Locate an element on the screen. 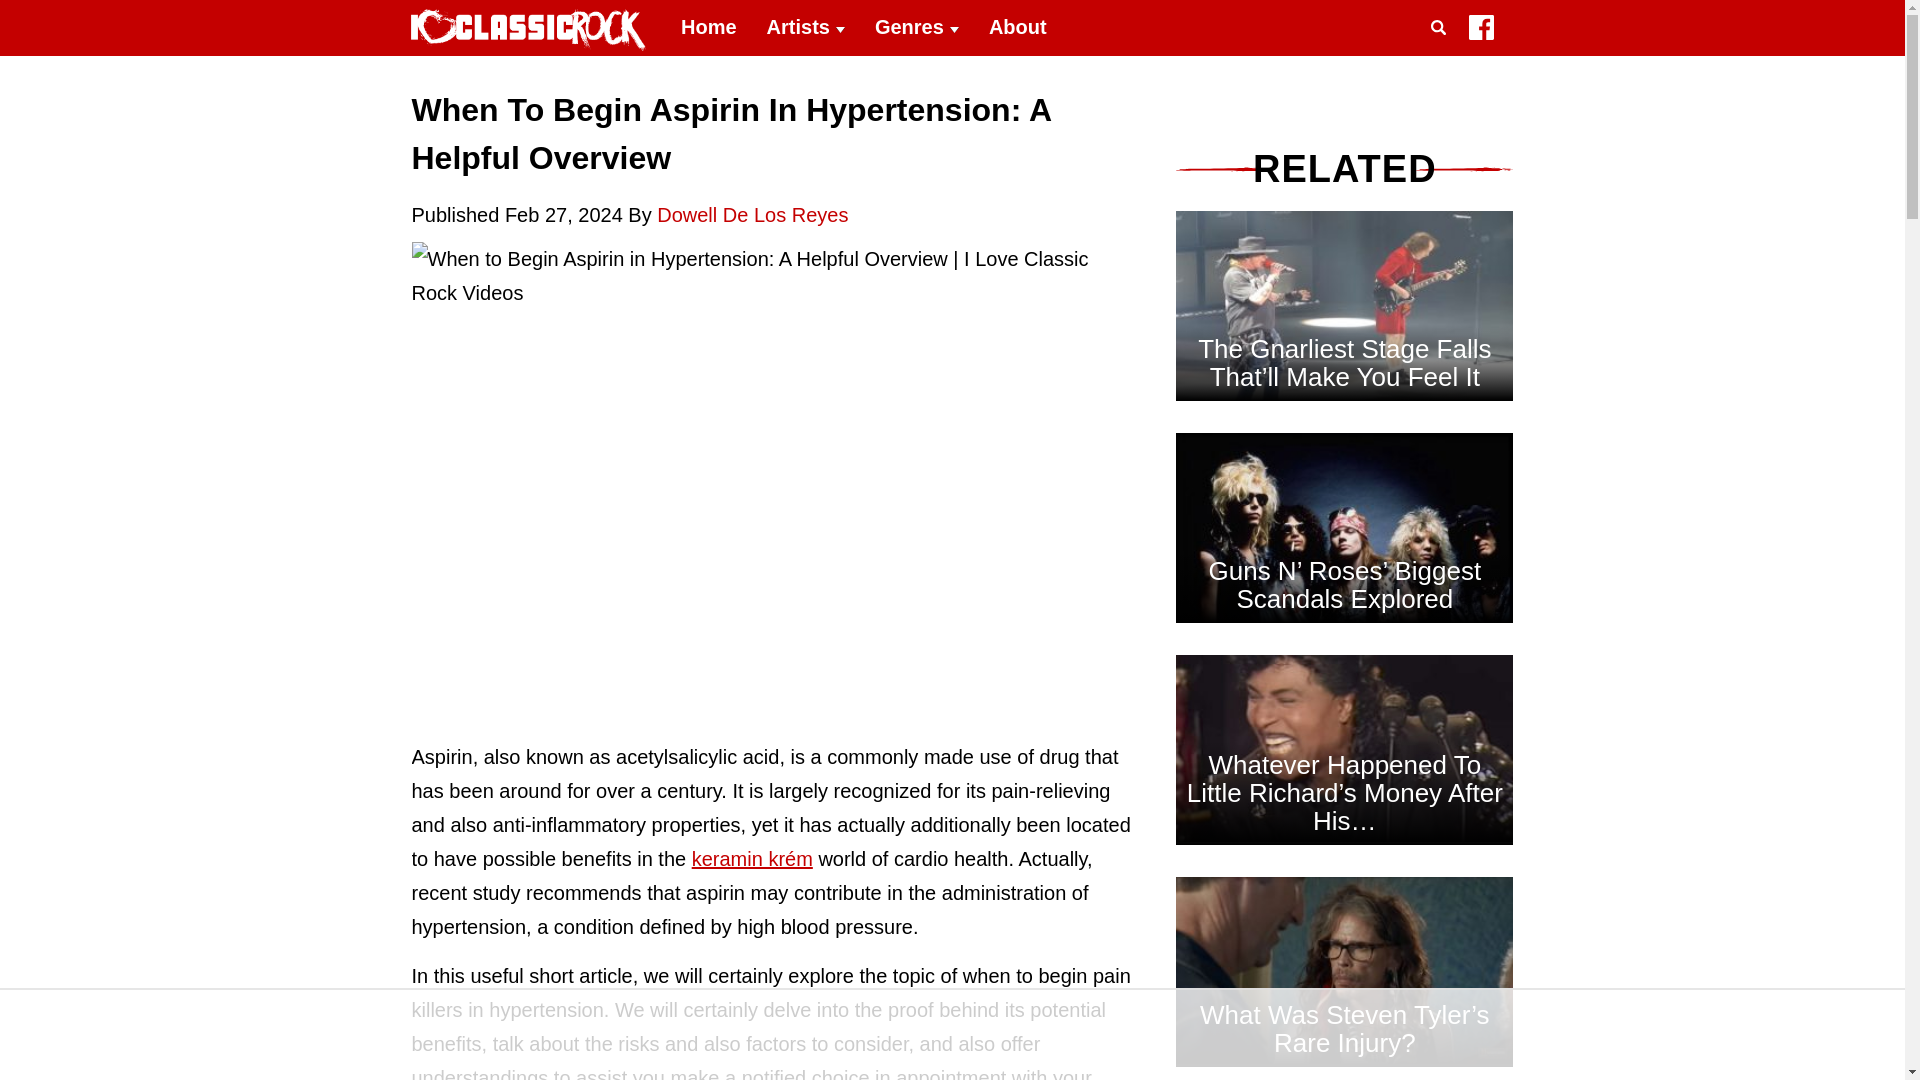 The image size is (1920, 1080). I Love Classic Rock on Facebook is located at coordinates (1480, 32).